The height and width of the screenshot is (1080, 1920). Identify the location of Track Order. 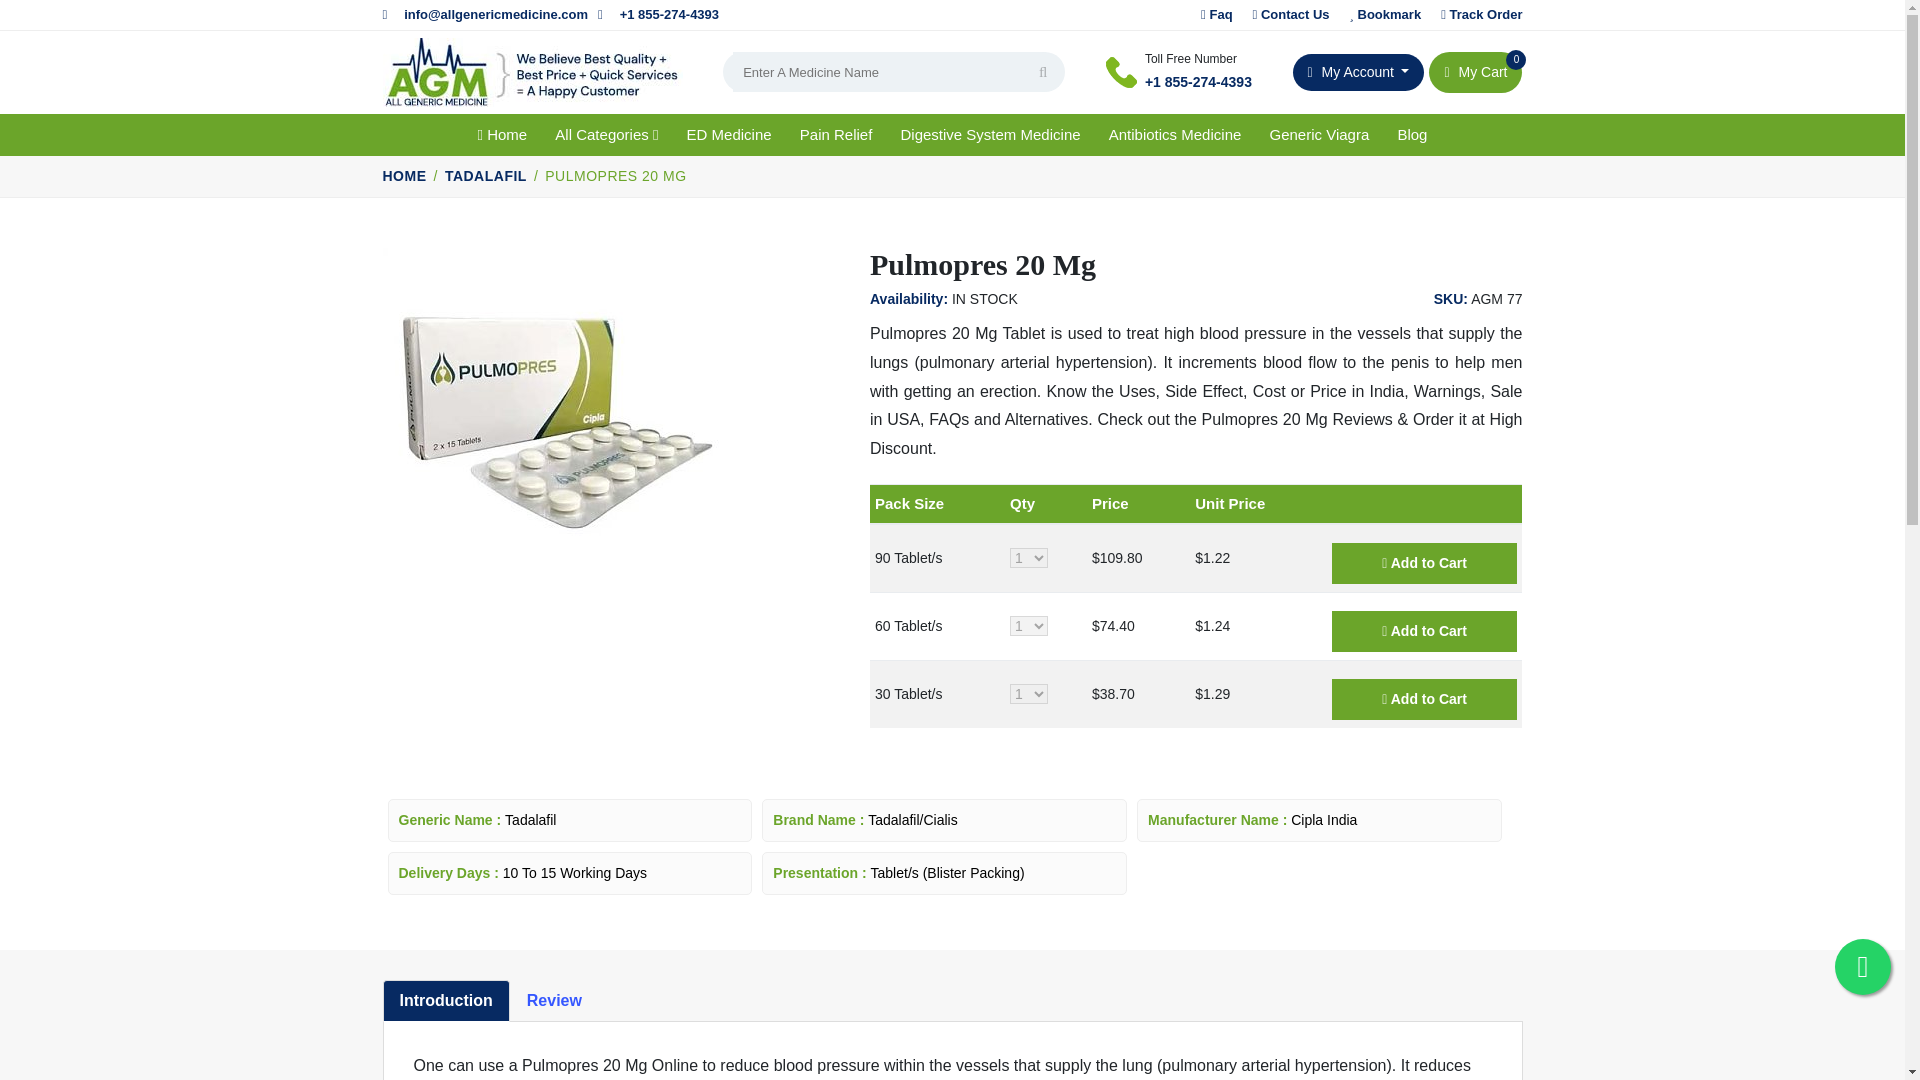
(1386, 14).